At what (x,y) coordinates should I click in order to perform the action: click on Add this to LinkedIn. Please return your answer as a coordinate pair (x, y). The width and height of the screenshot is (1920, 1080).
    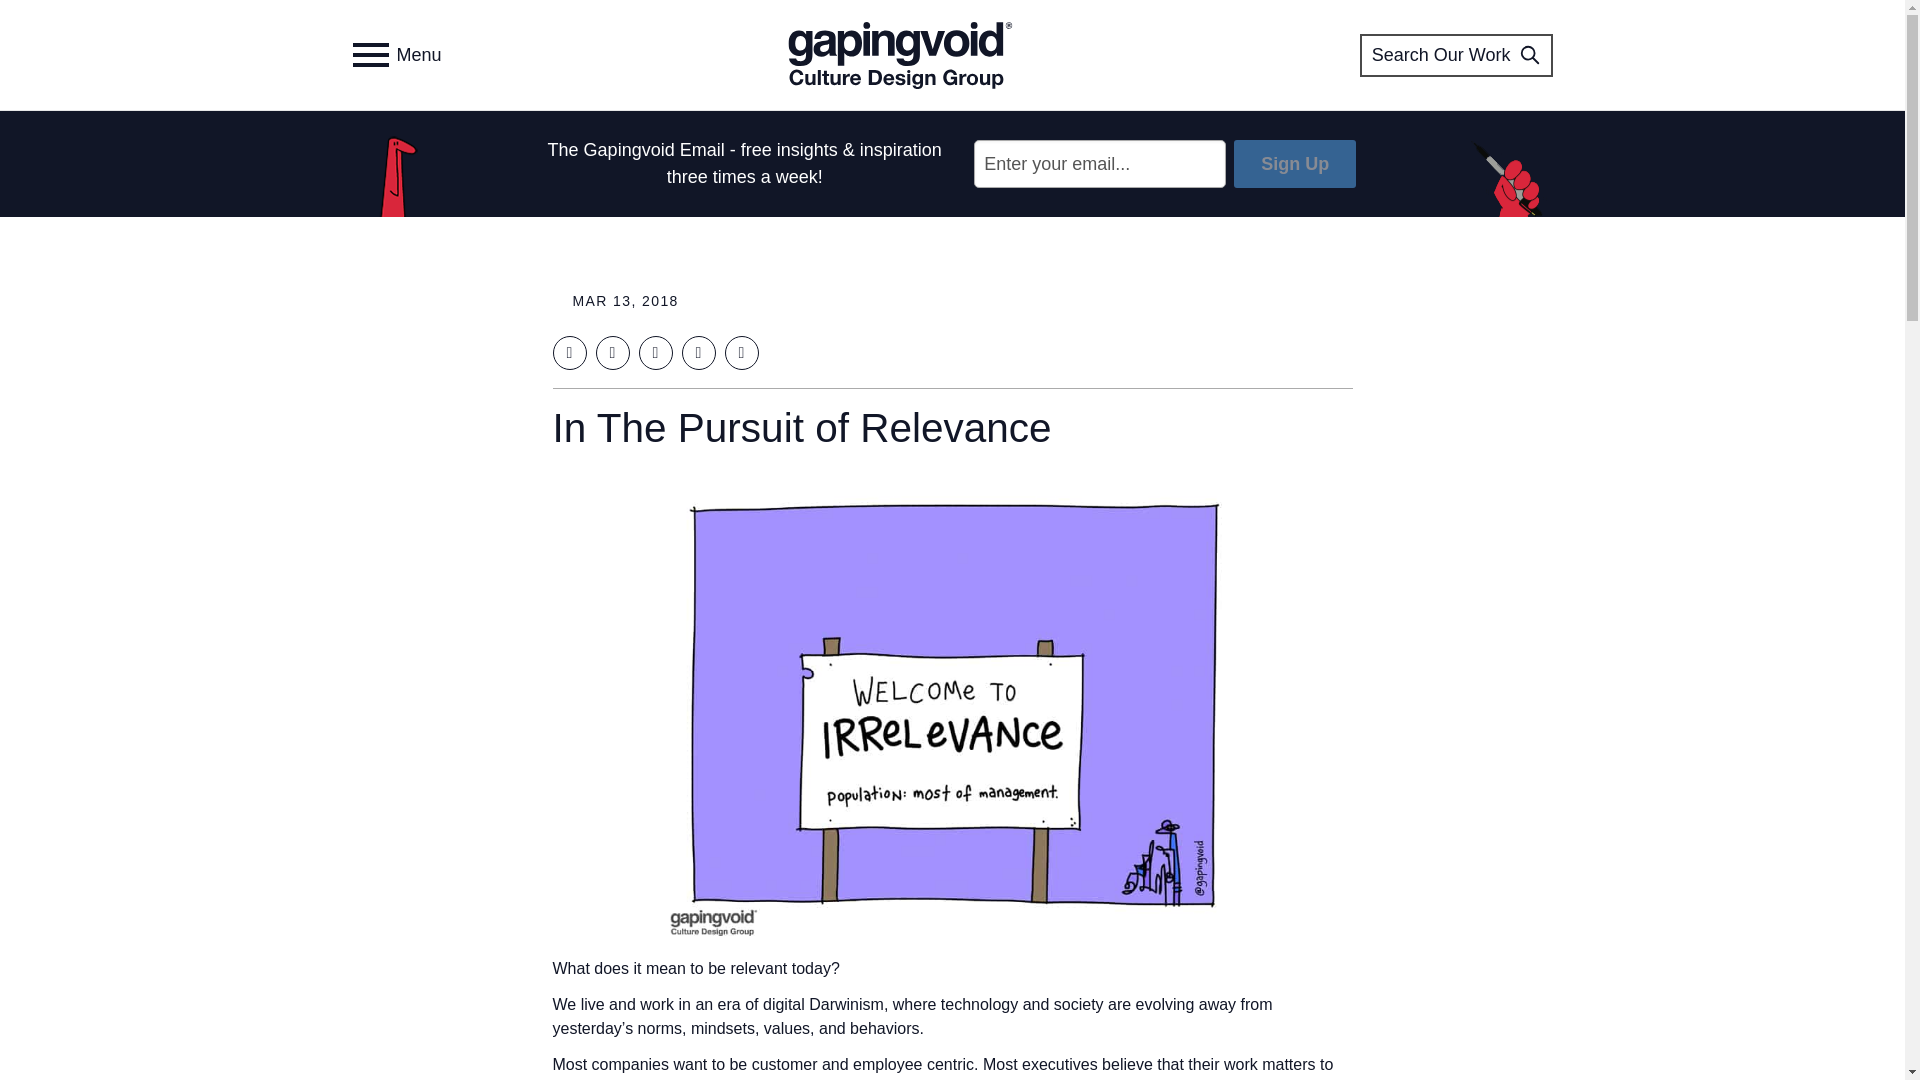
    Looking at the image, I should click on (654, 352).